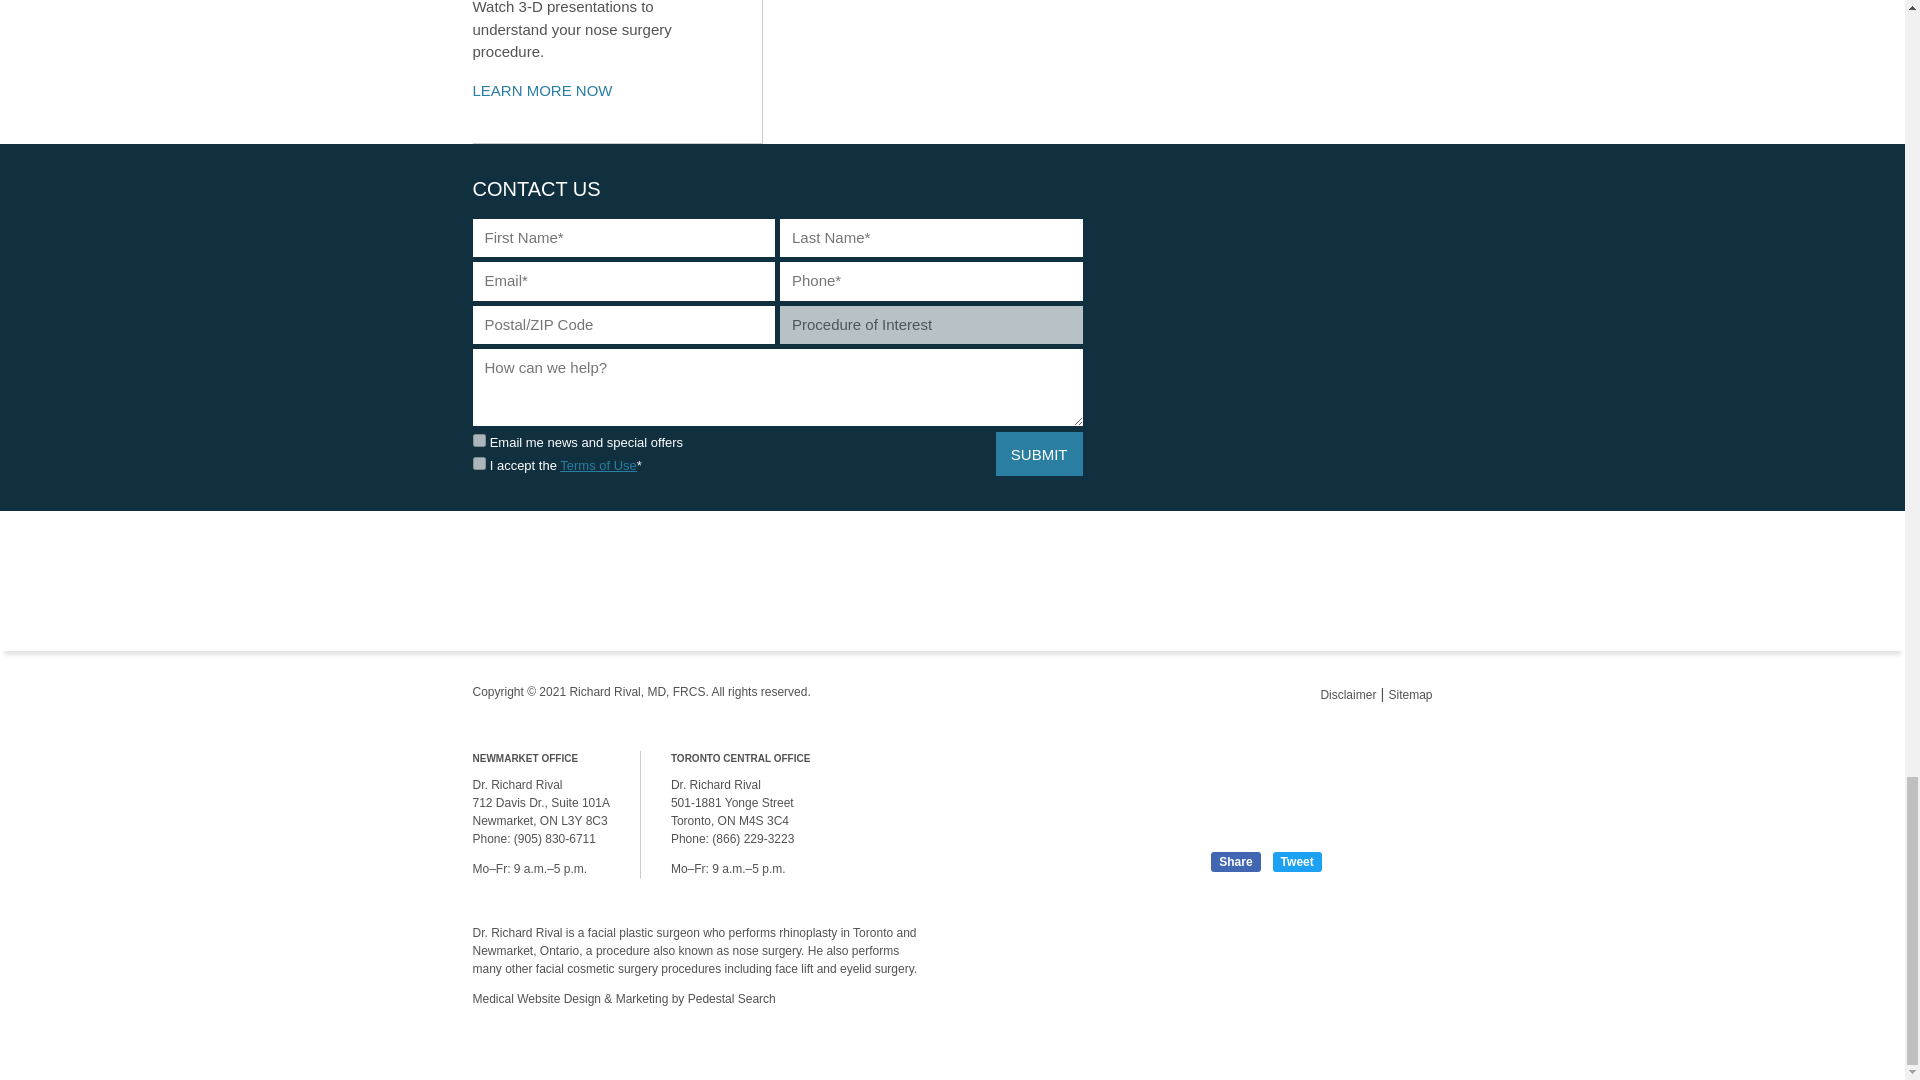 The image size is (1920, 1080). I want to click on Accept Terms, so click(478, 462).